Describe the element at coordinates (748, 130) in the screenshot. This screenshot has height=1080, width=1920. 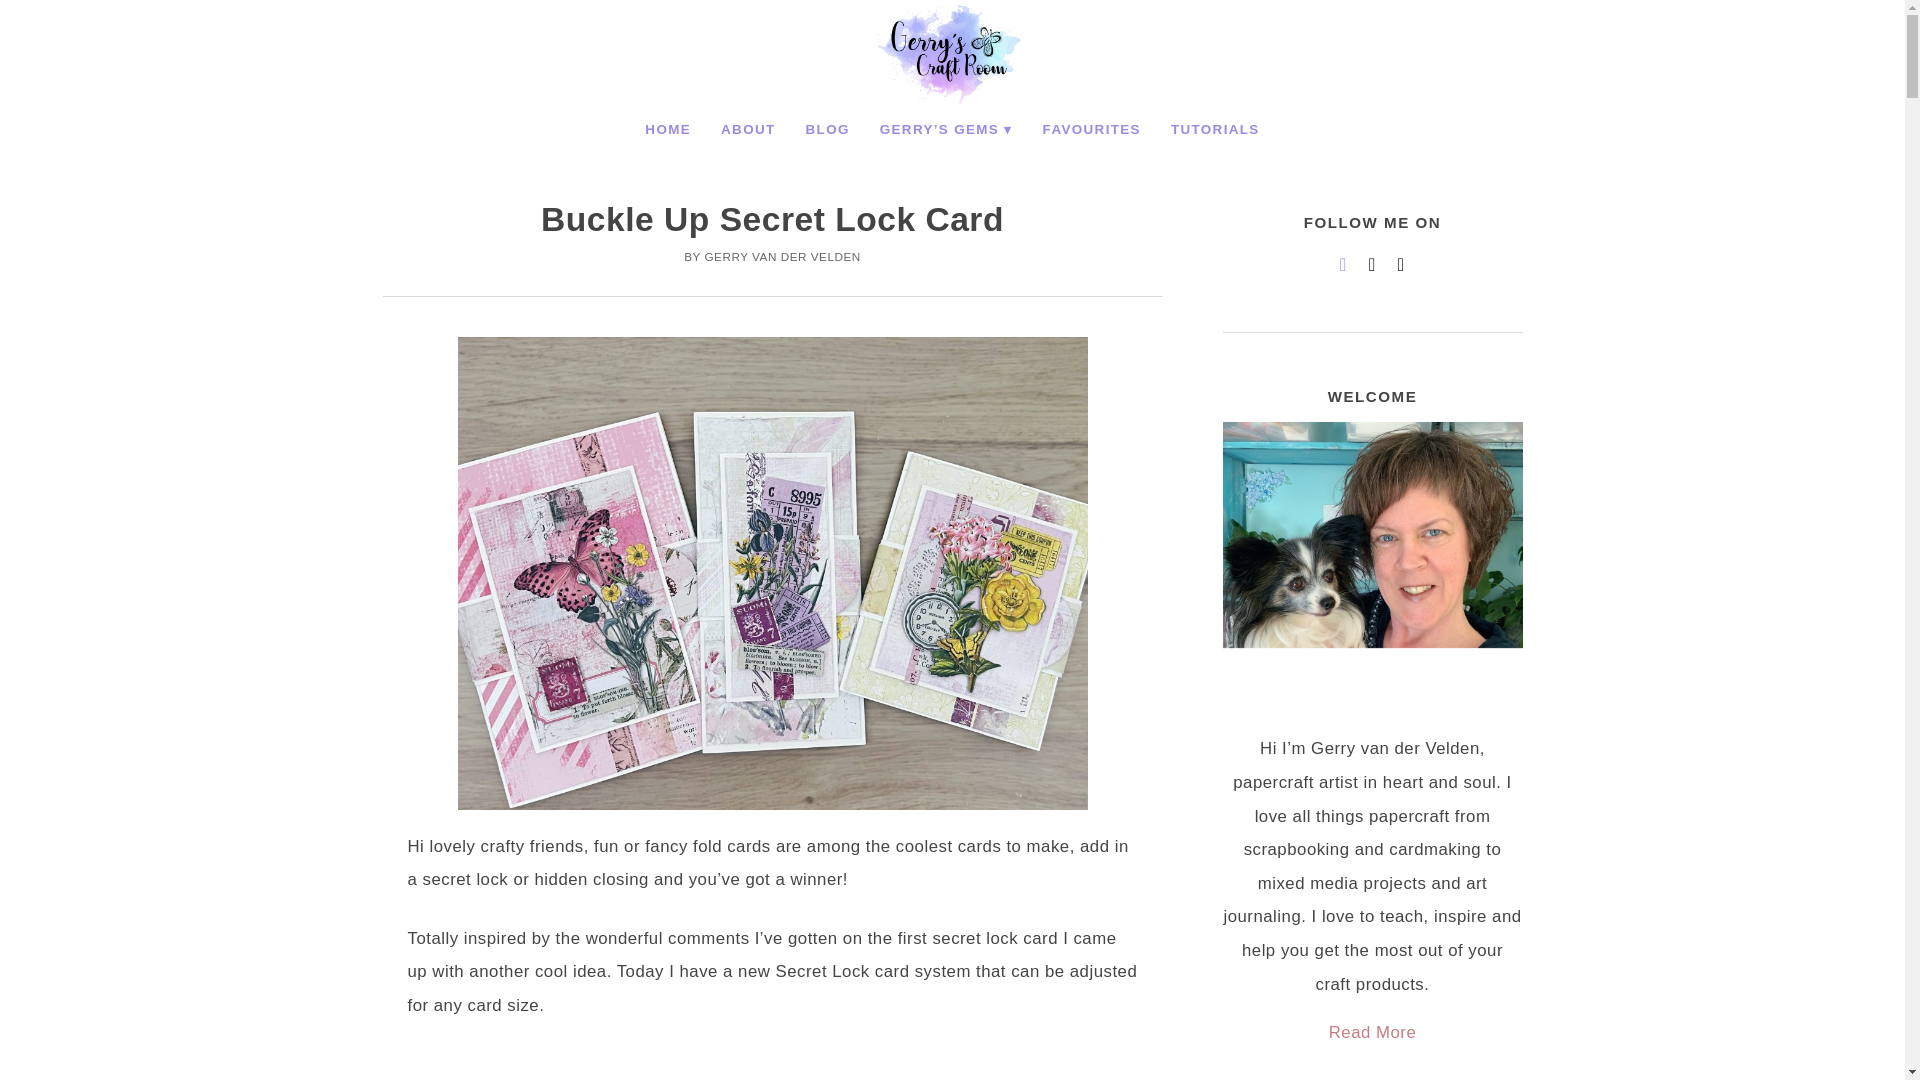
I see `ABOUT` at that location.